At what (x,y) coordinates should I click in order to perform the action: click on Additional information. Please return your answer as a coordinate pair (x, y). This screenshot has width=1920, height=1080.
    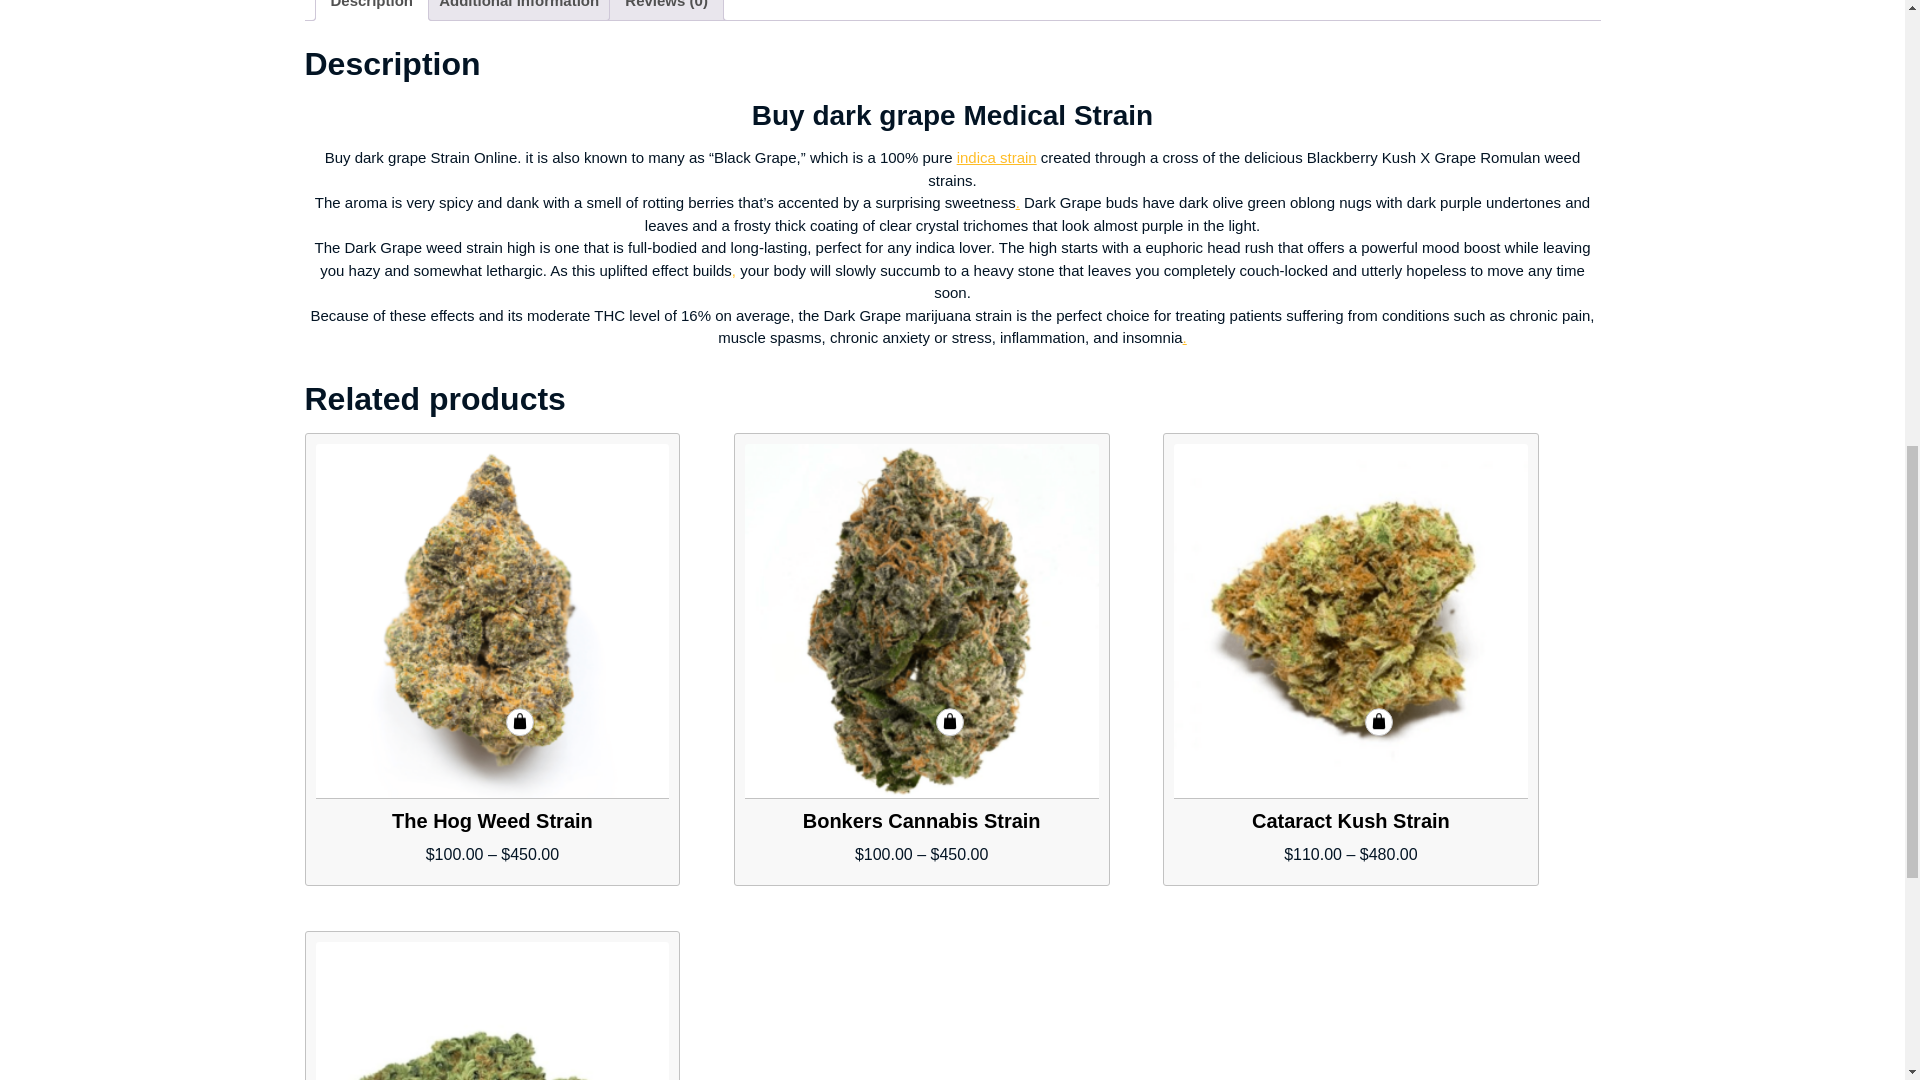
    Looking at the image, I should click on (519, 10).